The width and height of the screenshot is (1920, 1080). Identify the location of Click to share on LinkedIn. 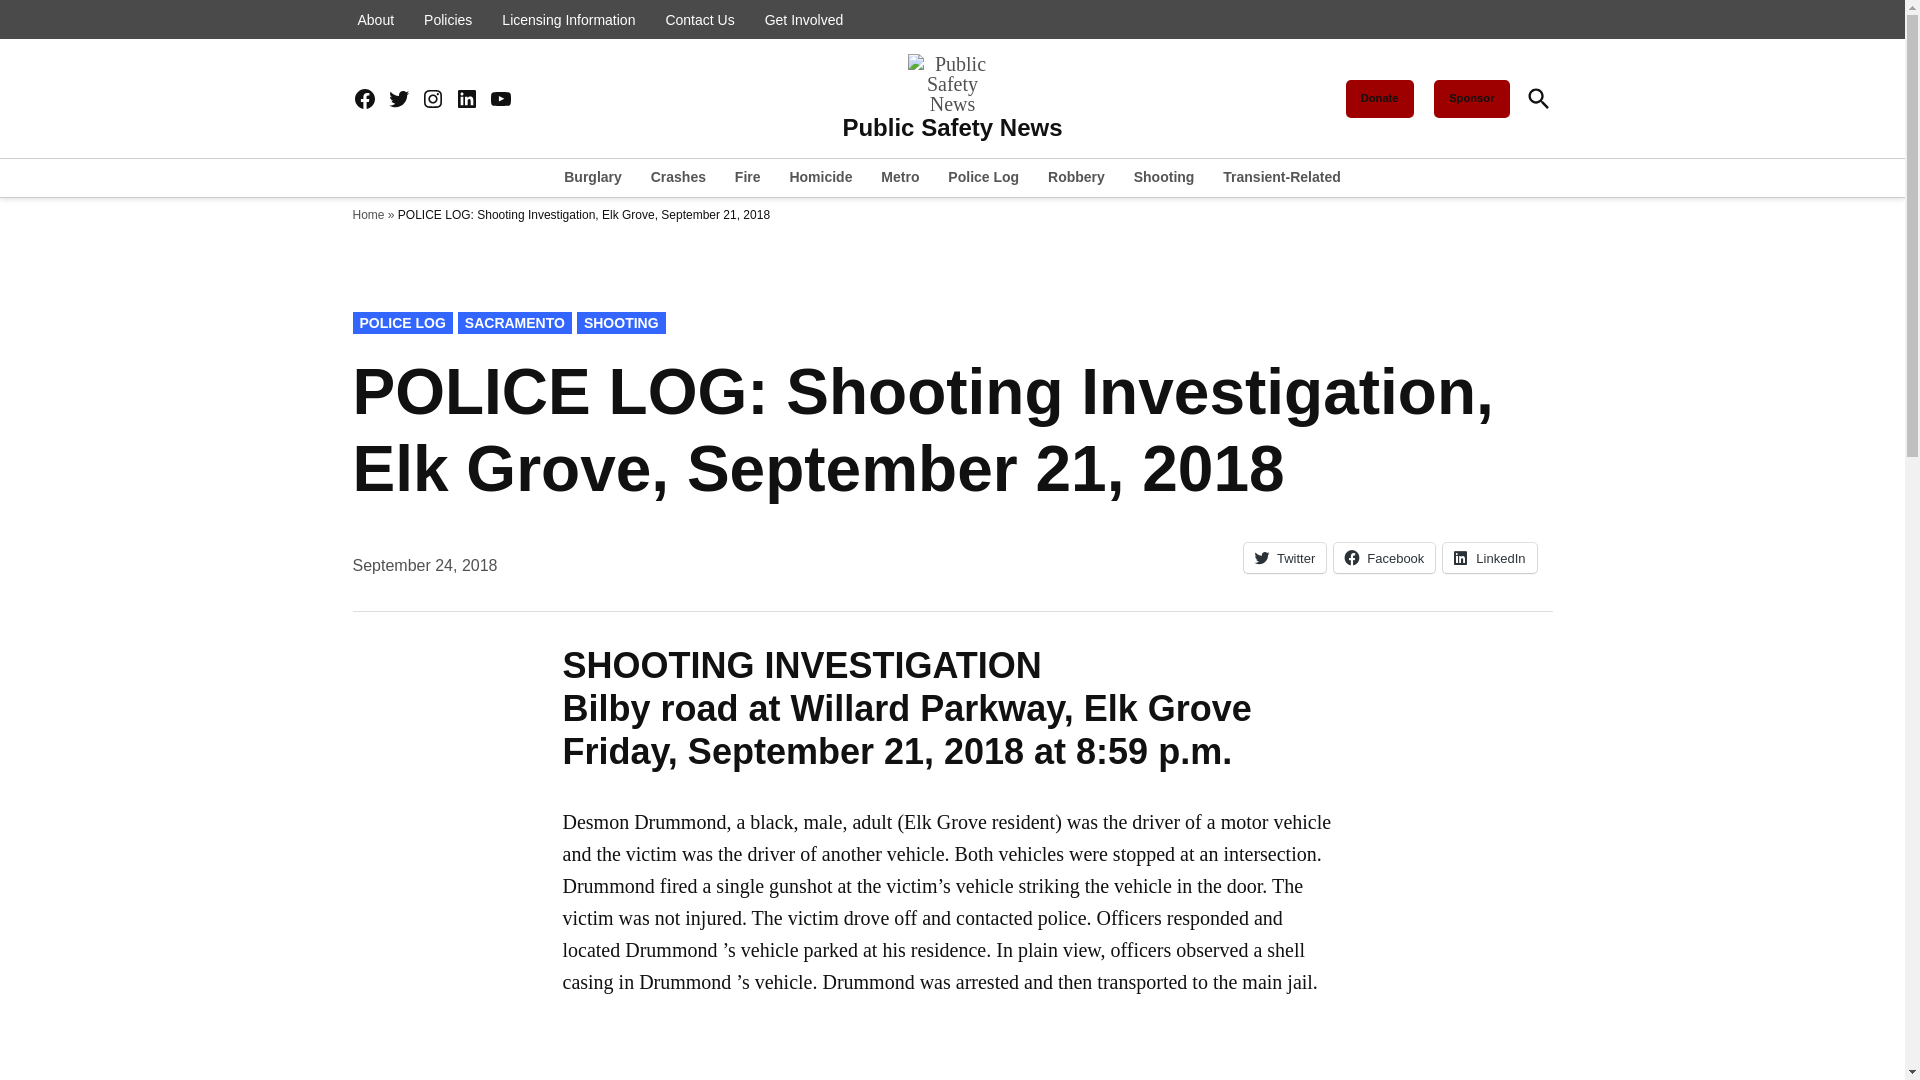
(1490, 558).